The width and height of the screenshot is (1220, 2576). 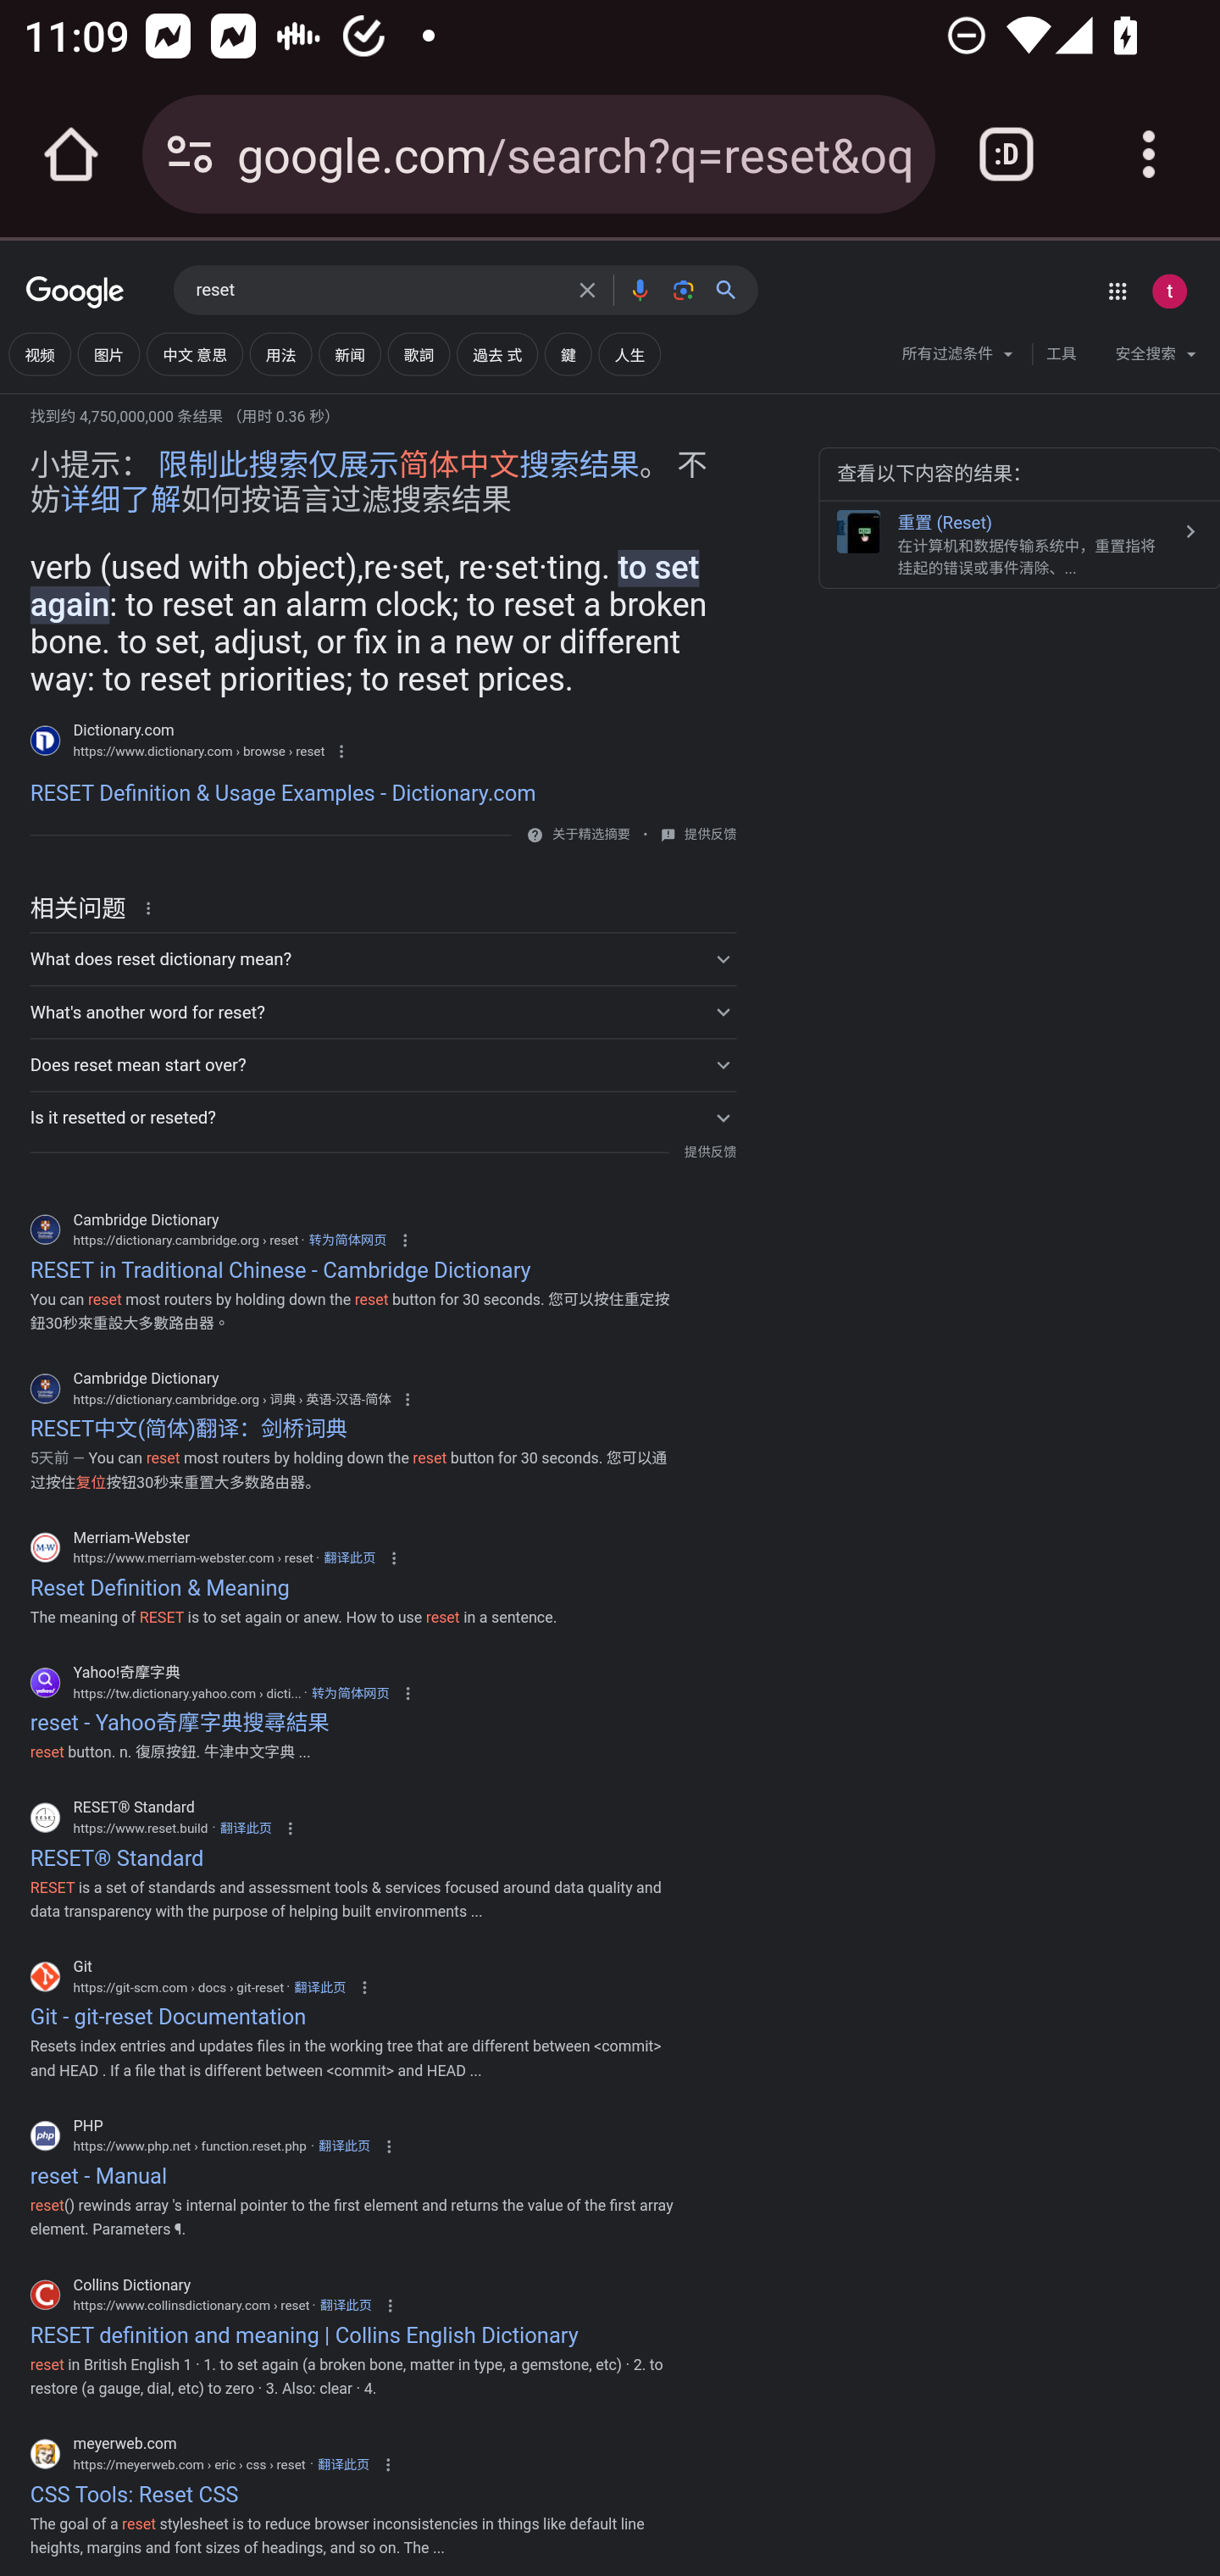 What do you see at coordinates (1117, 291) in the screenshot?
I see `Google 应用` at bounding box center [1117, 291].